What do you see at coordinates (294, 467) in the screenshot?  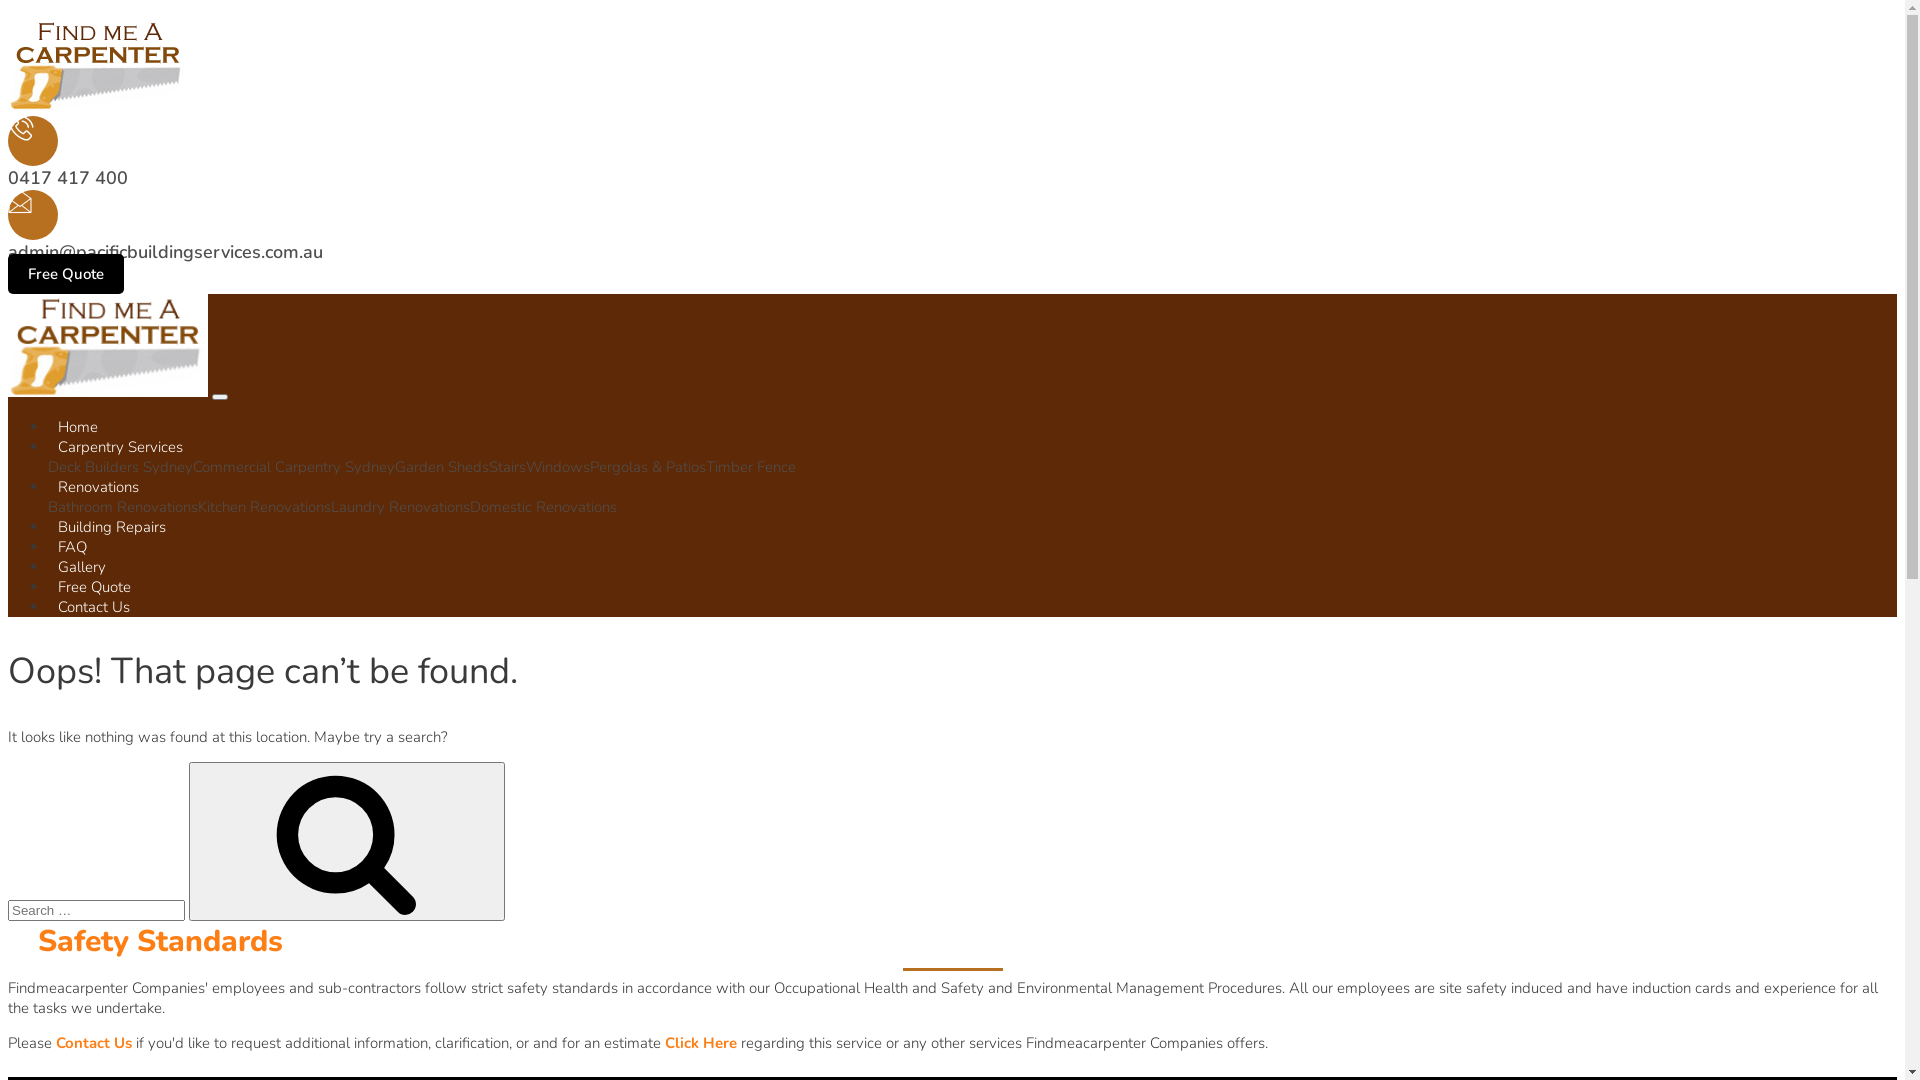 I see `Commercial Carpentry Sydney` at bounding box center [294, 467].